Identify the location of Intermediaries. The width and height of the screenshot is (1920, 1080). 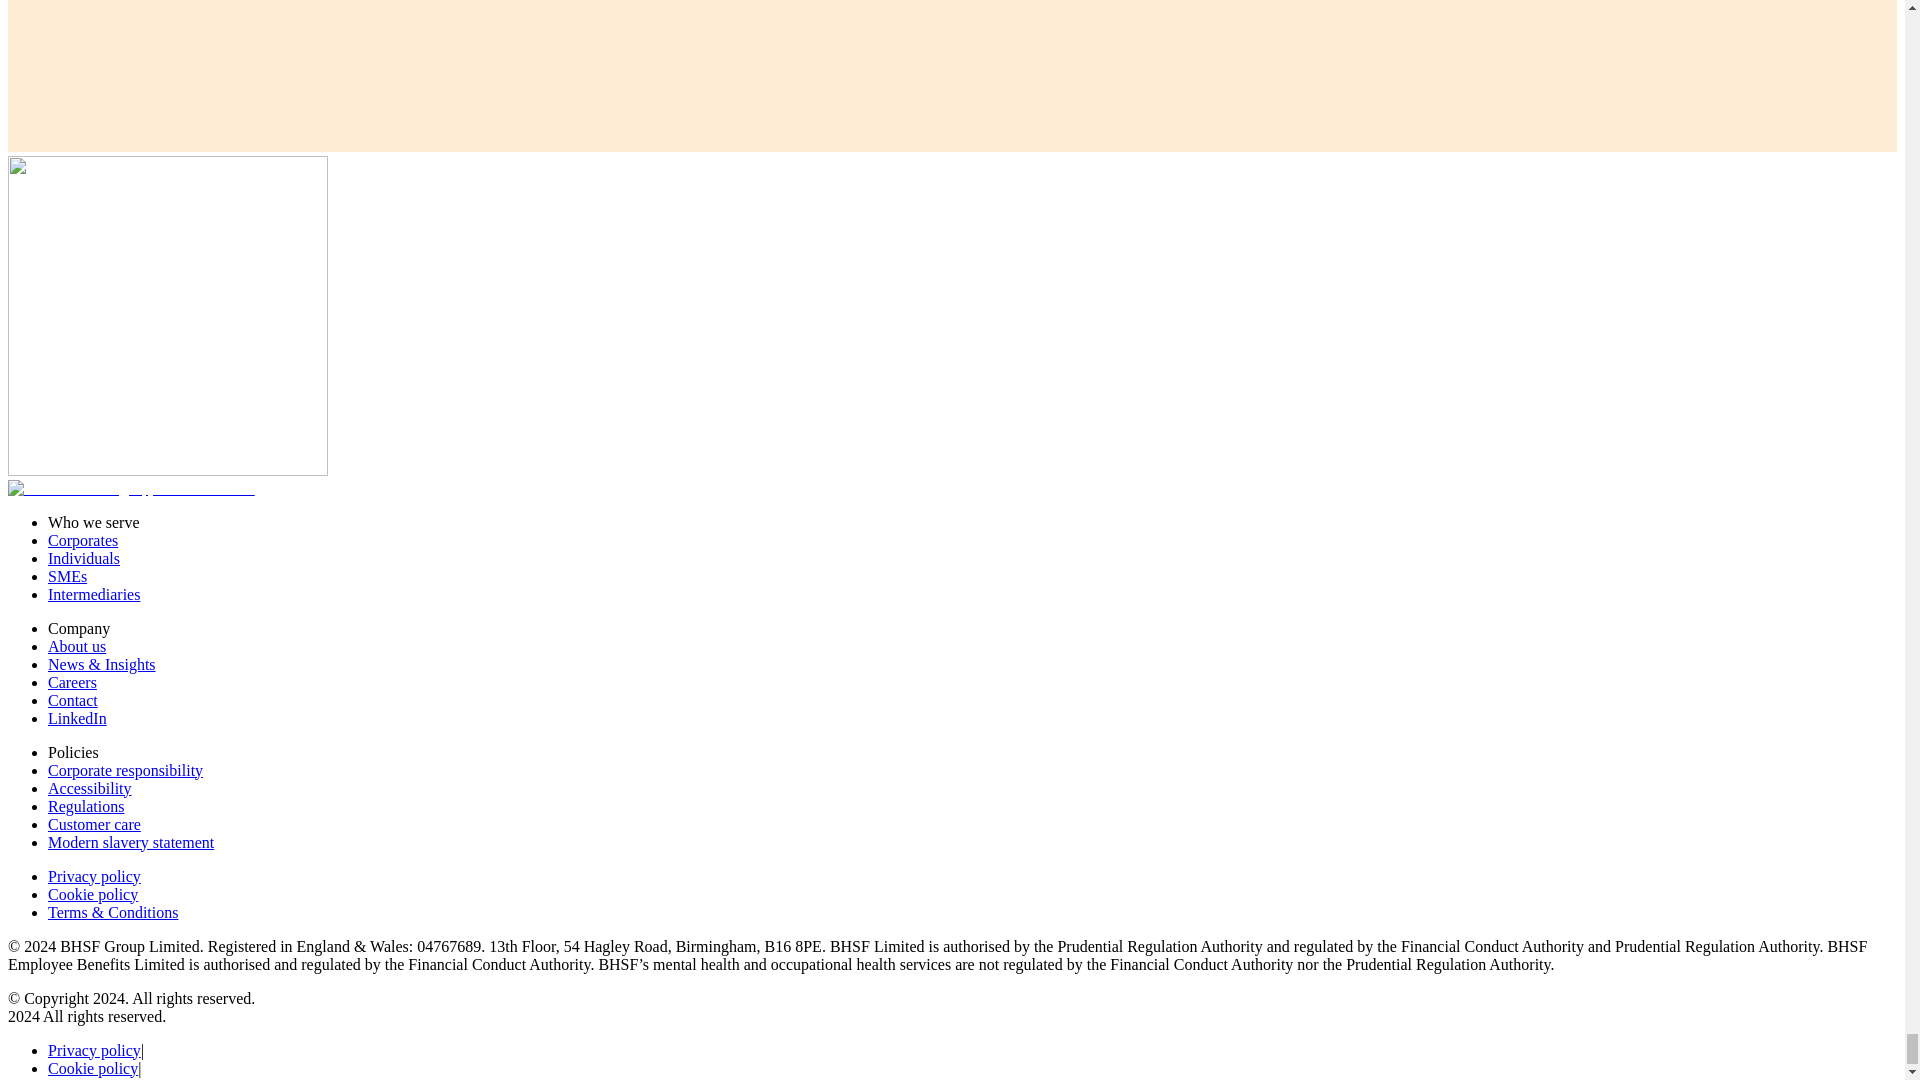
(94, 594).